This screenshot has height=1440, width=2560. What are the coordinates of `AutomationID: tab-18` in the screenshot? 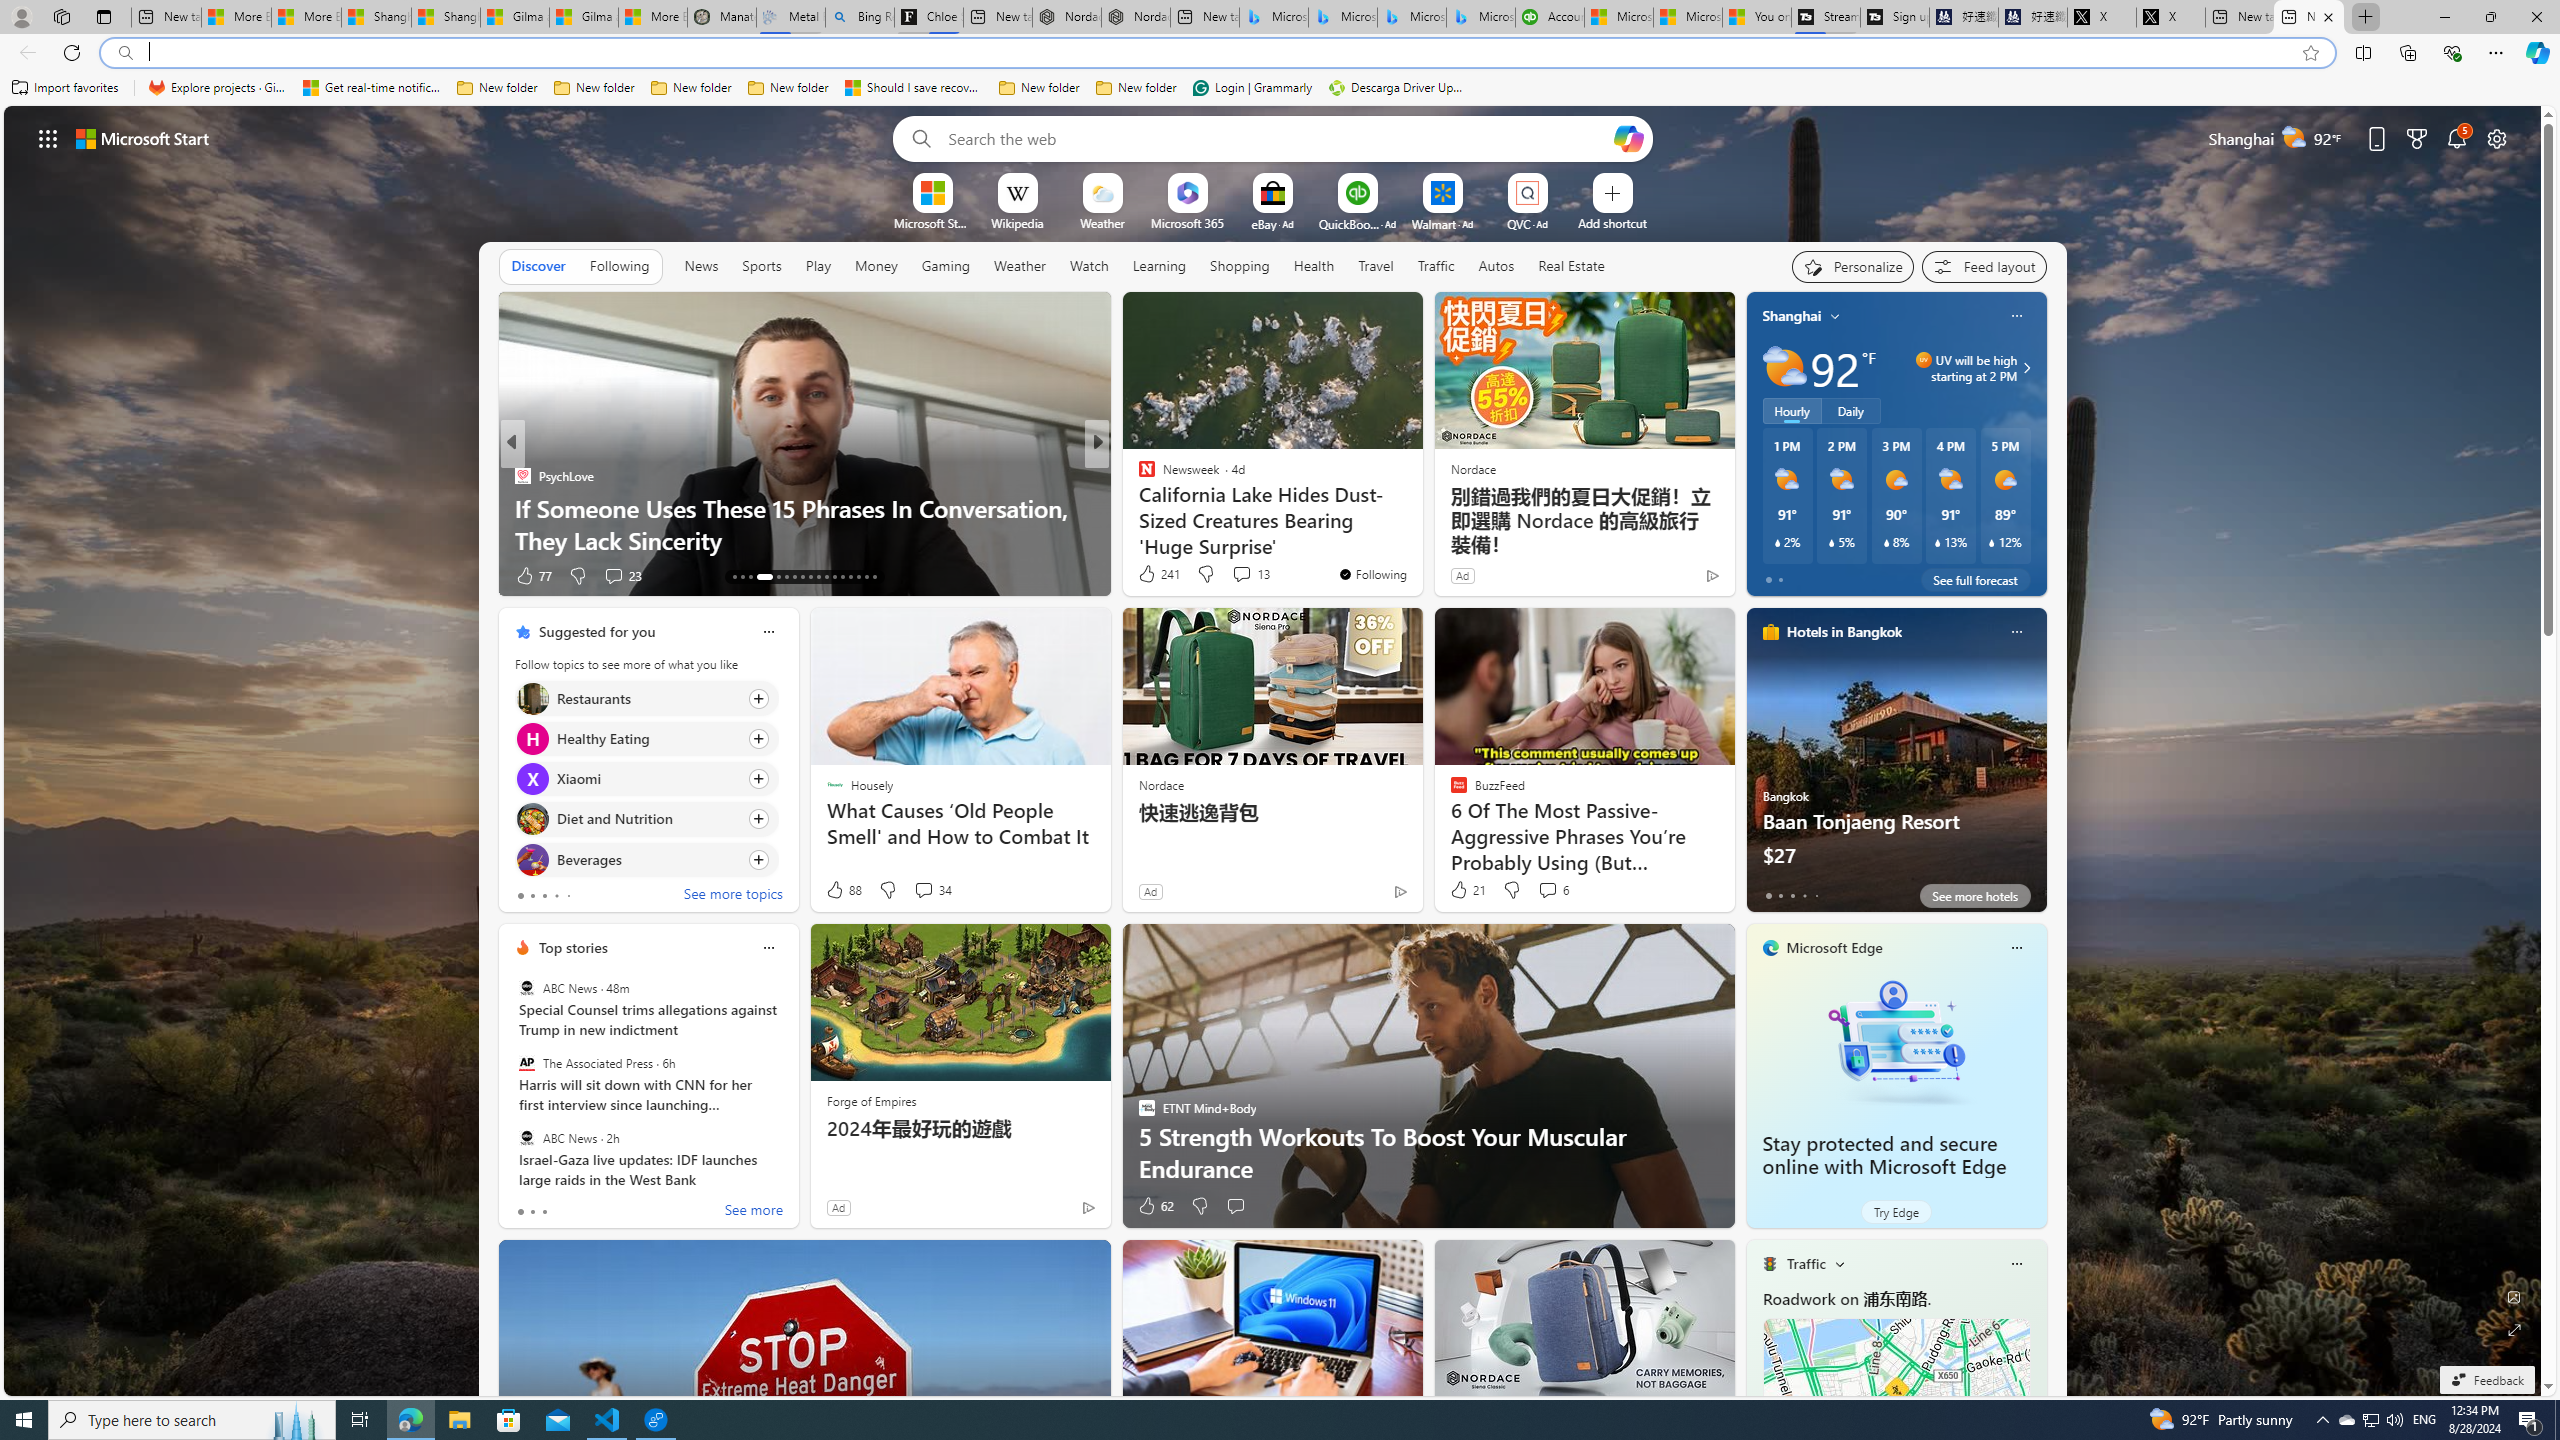 It's located at (786, 577).